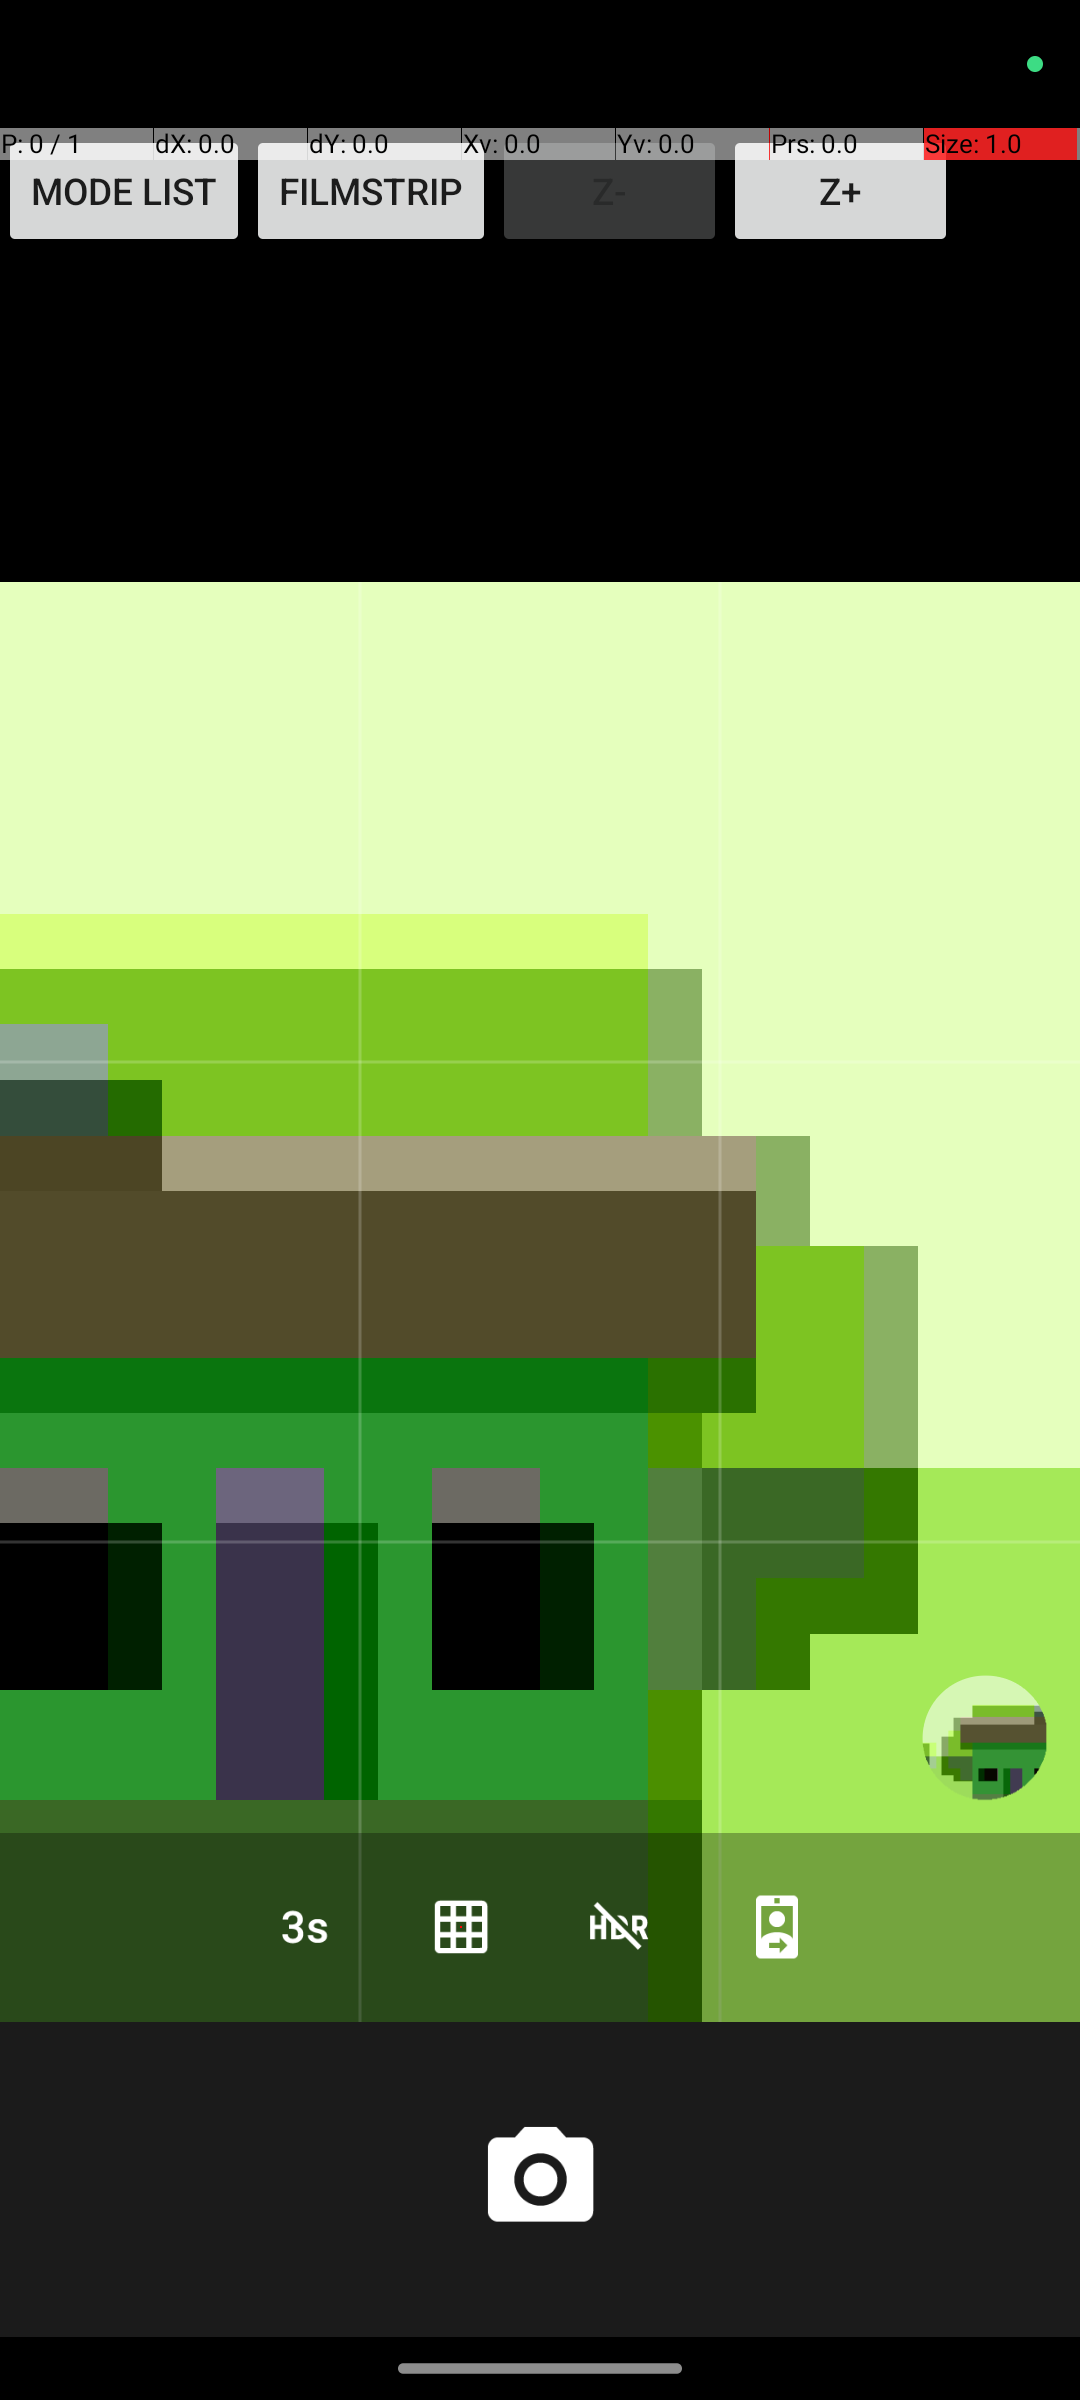 The image size is (1080, 2400). Describe the element at coordinates (619, 1926) in the screenshot. I see `HDR off` at that location.